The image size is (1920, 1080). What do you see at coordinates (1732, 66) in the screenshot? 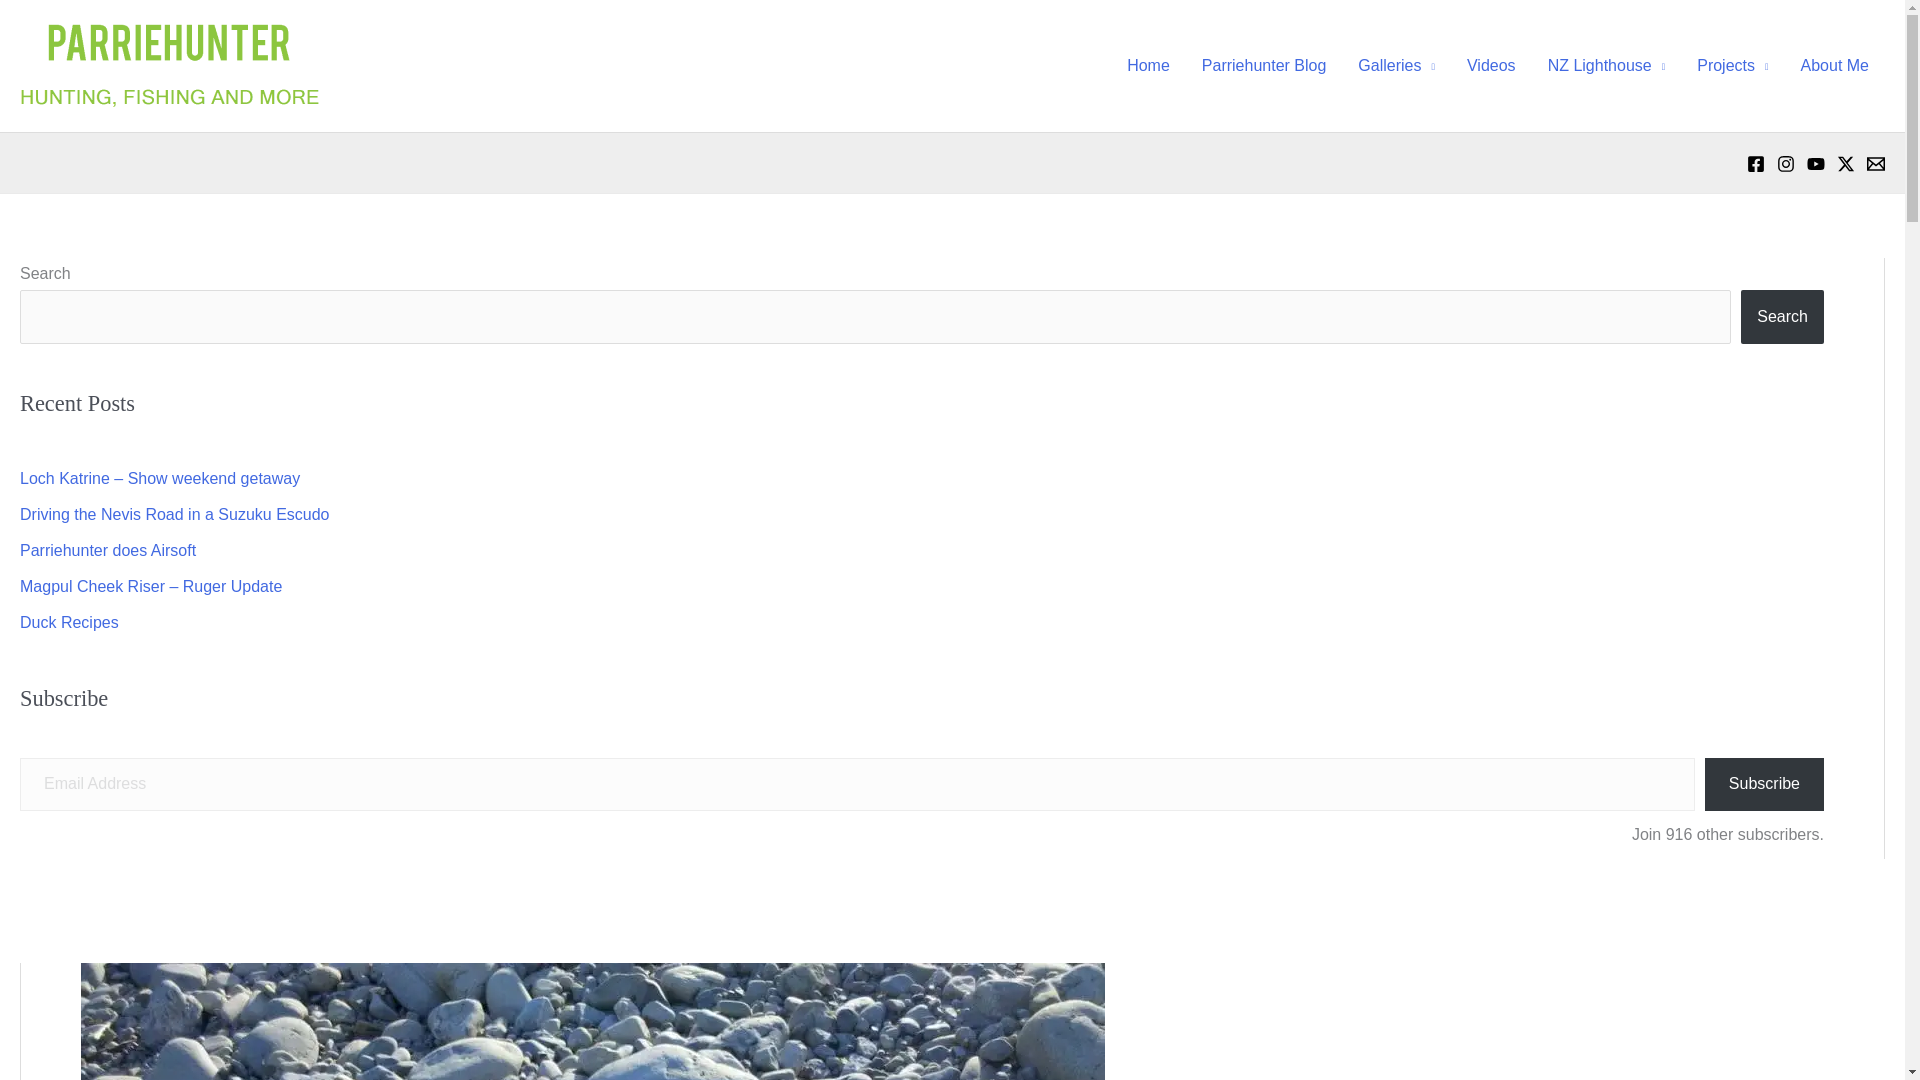
I see `Projects` at bounding box center [1732, 66].